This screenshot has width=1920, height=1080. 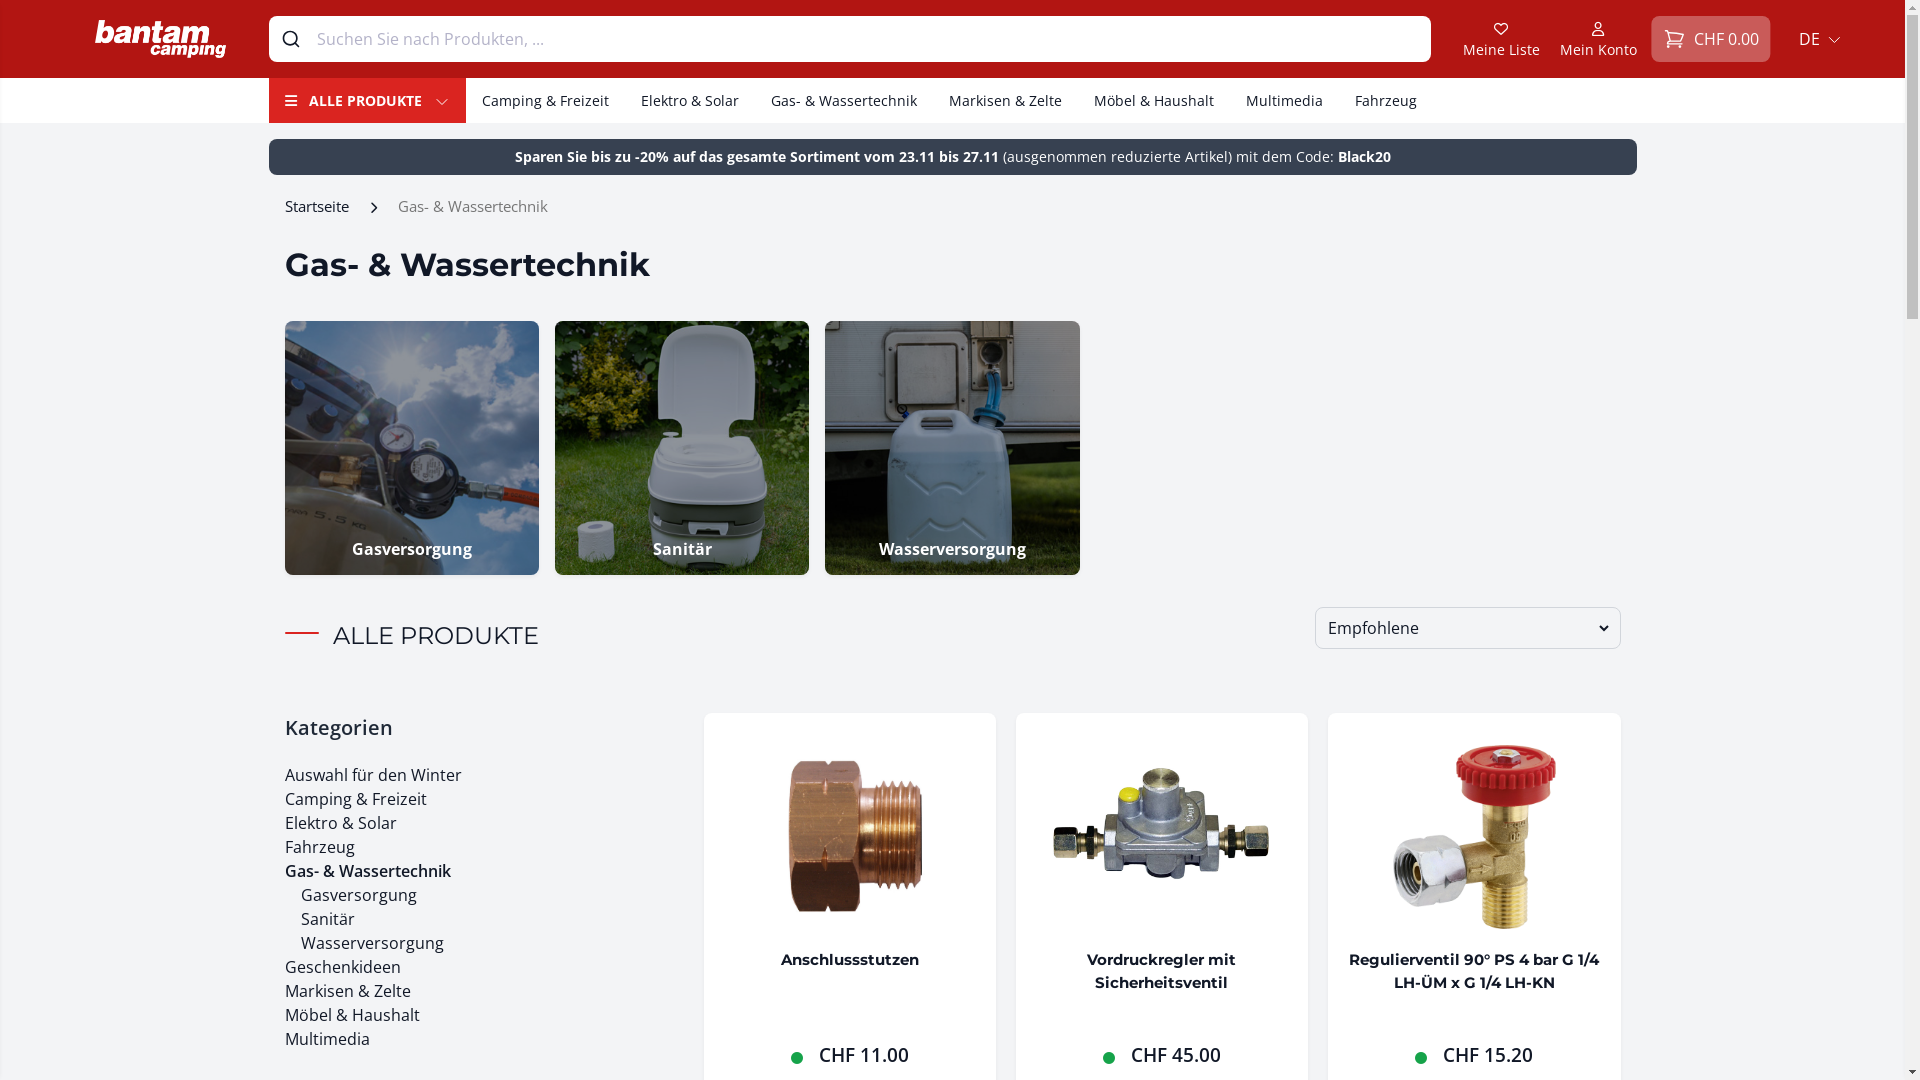 What do you see at coordinates (1162, 906) in the screenshot?
I see `Vordruckregler mit Sicherheitsventil
CHF 45.00` at bounding box center [1162, 906].